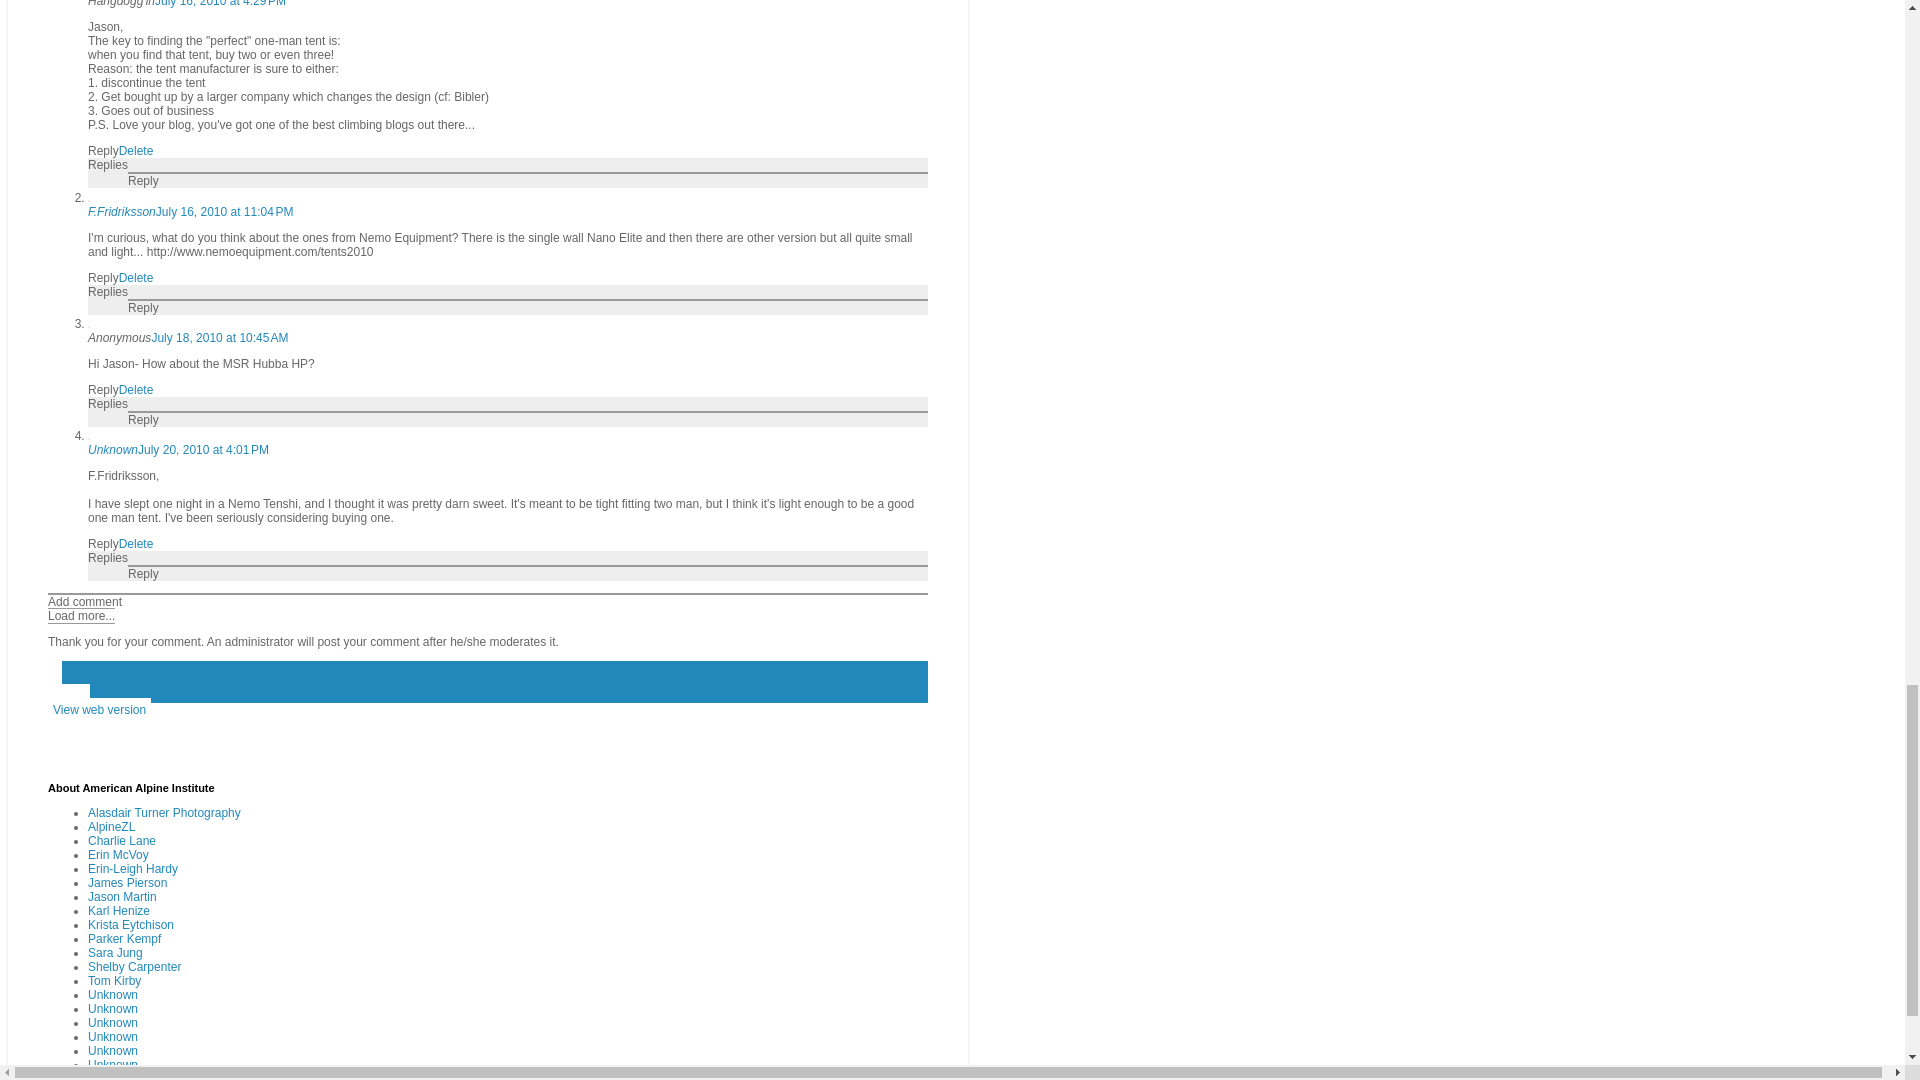 This screenshot has height=1080, width=1920. I want to click on Delete, so click(136, 278).